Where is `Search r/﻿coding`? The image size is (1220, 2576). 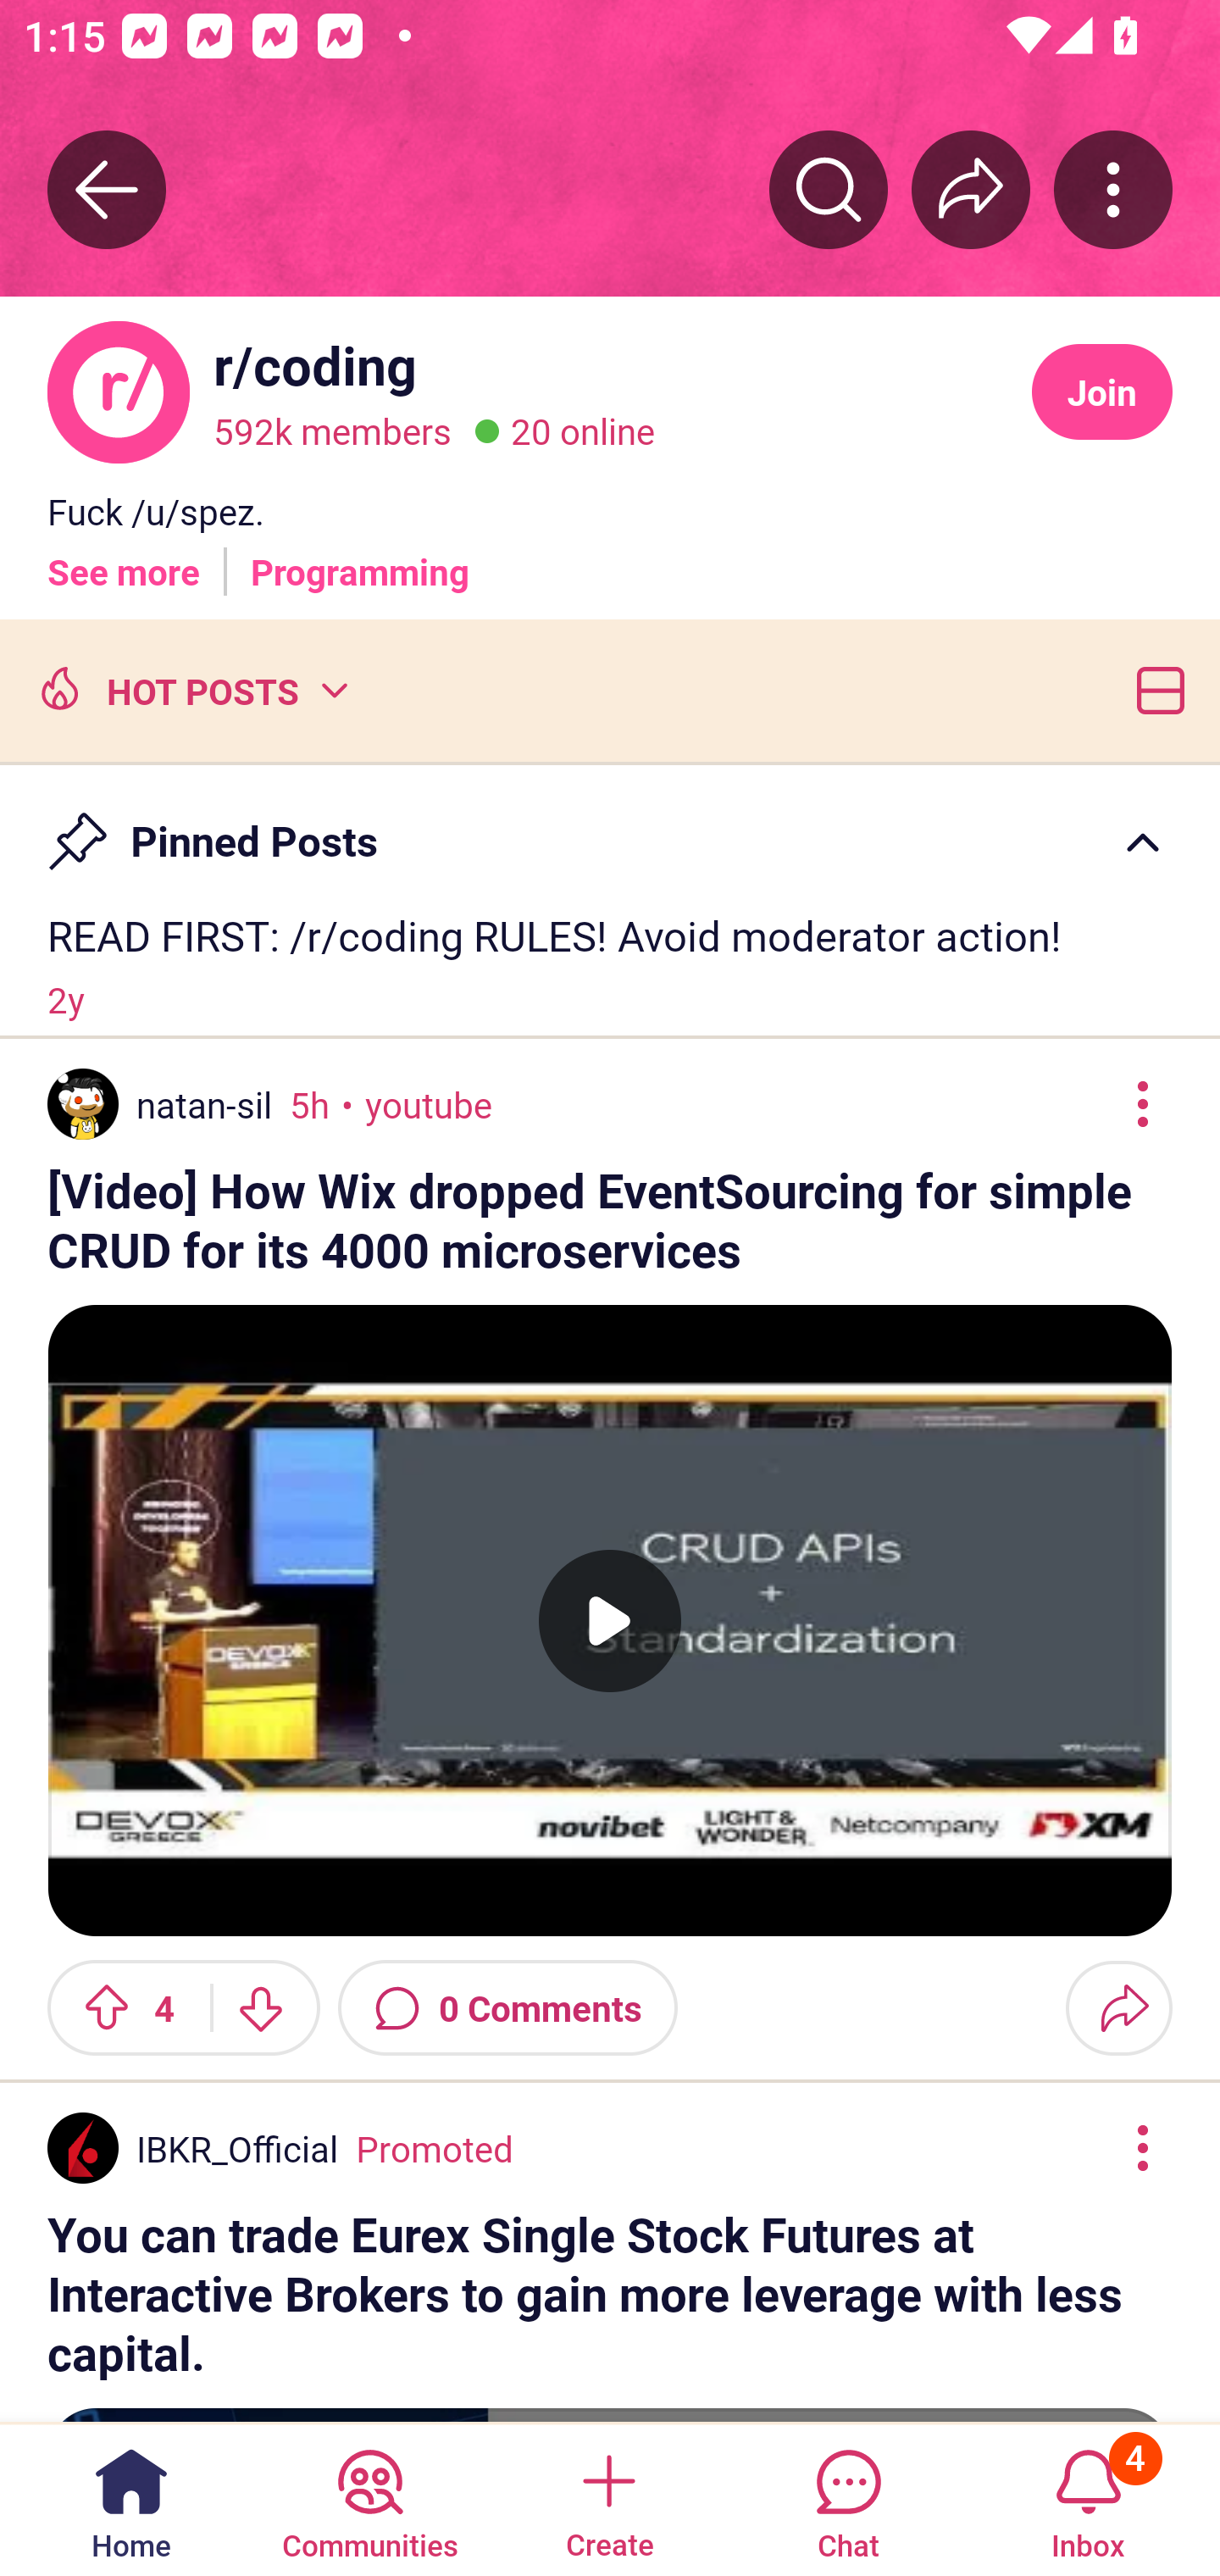
Search r/﻿coding is located at coordinates (829, 189).